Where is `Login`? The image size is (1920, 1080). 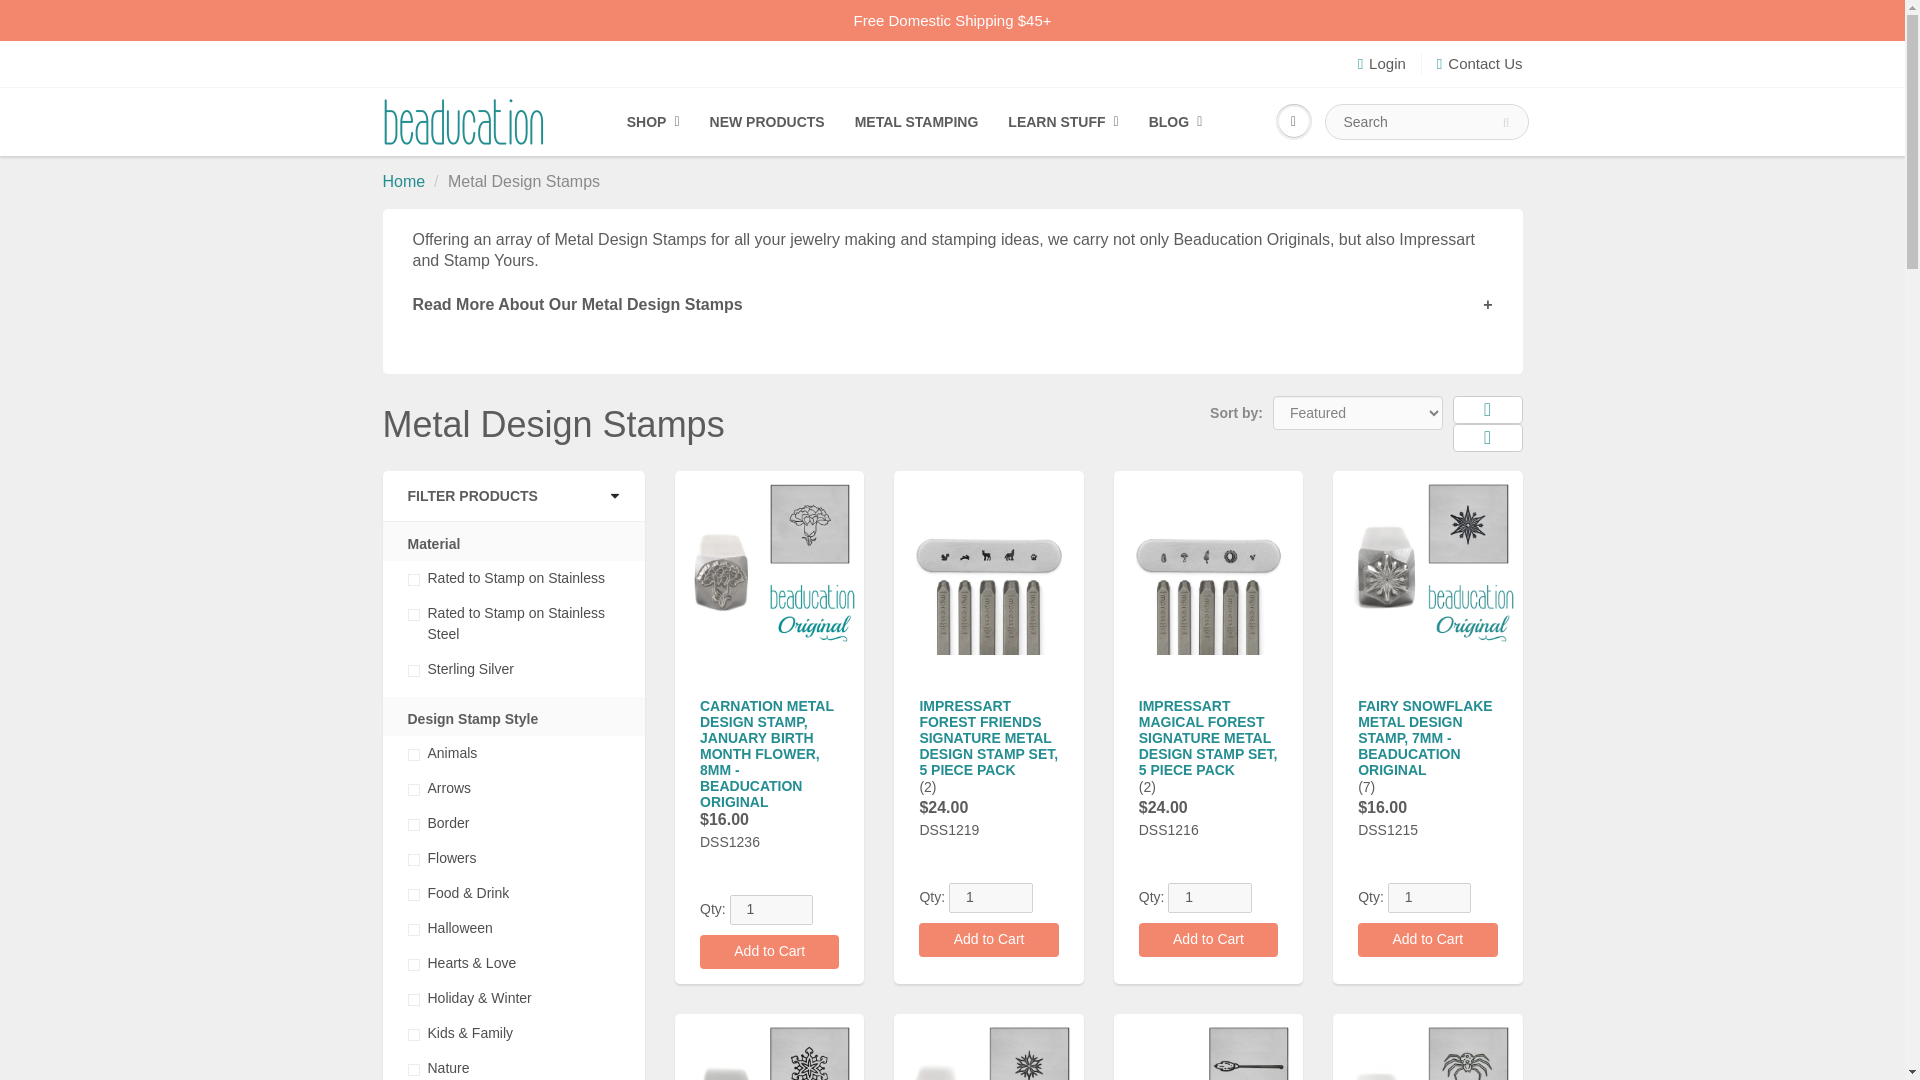
Login is located at coordinates (1381, 63).